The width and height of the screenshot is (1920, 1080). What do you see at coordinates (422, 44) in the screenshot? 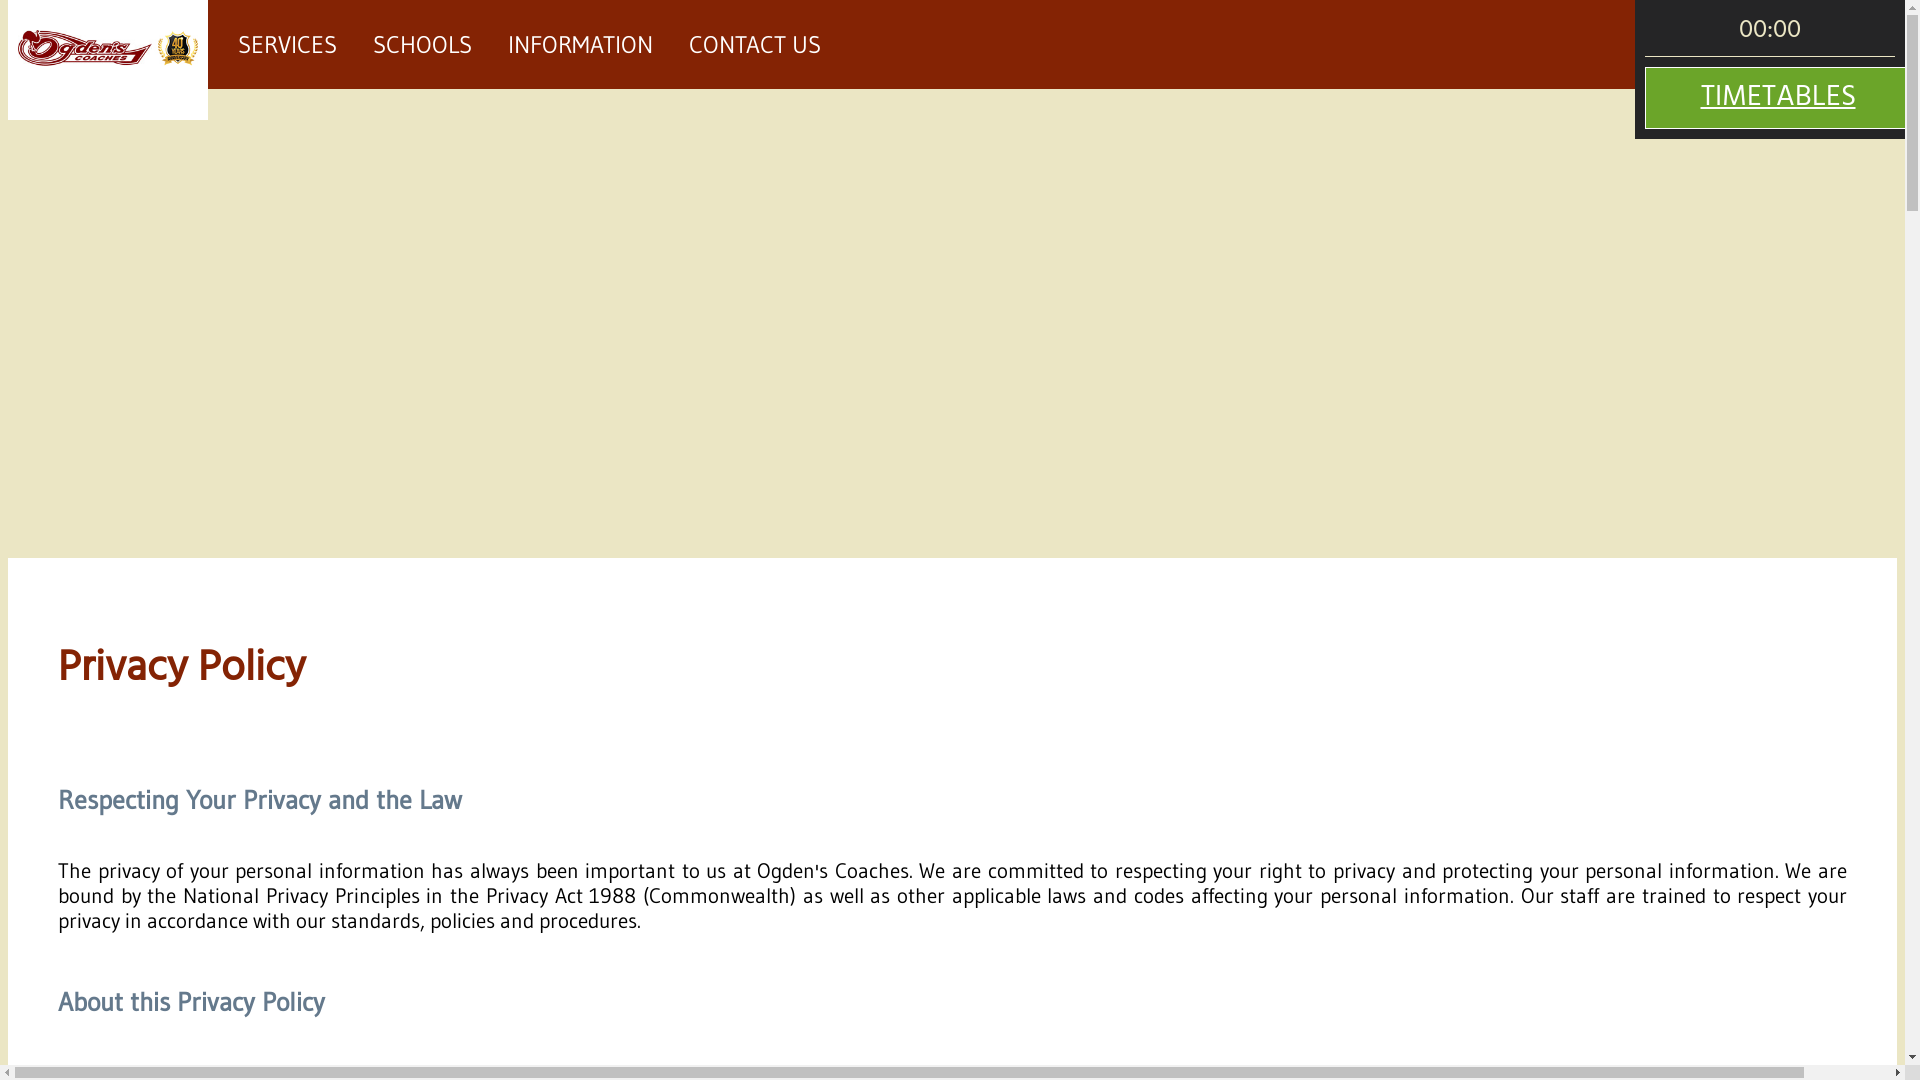
I see `SCHOOLS` at bounding box center [422, 44].